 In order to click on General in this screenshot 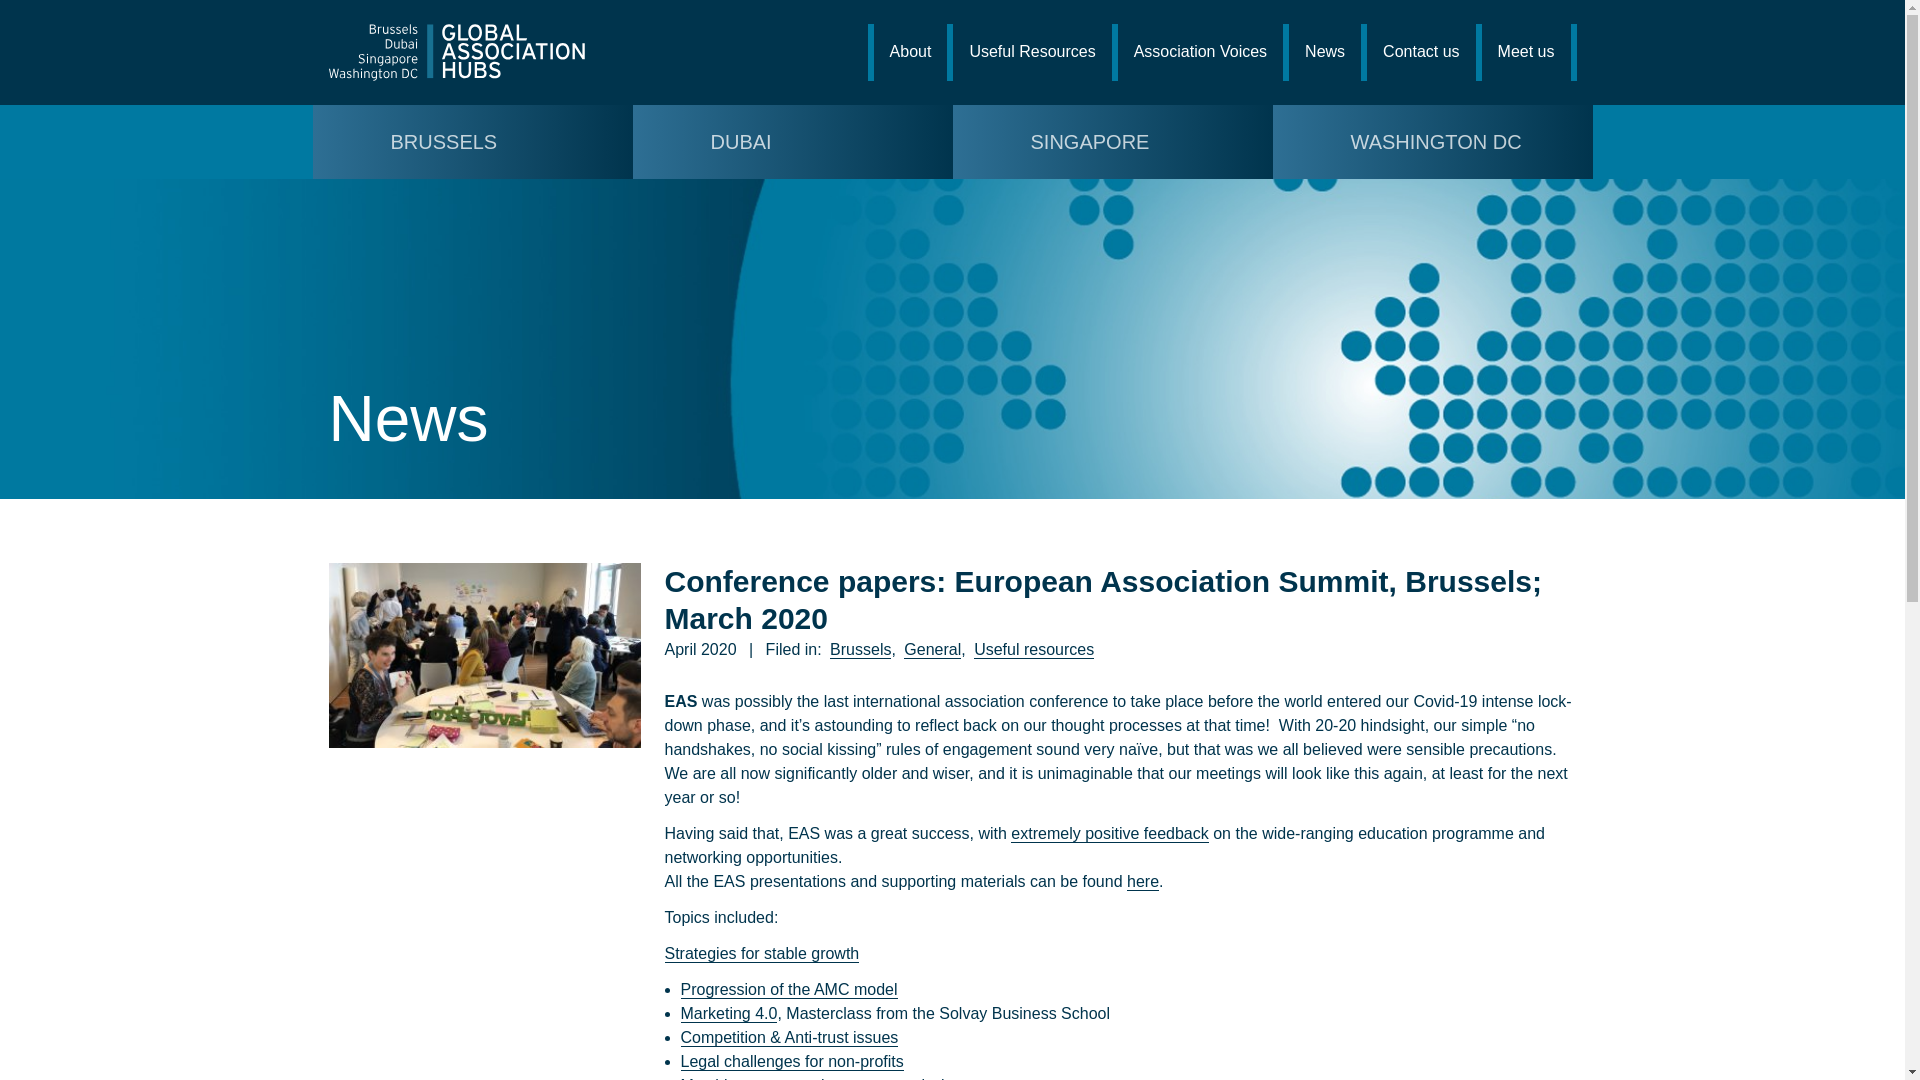, I will do `click(932, 650)`.